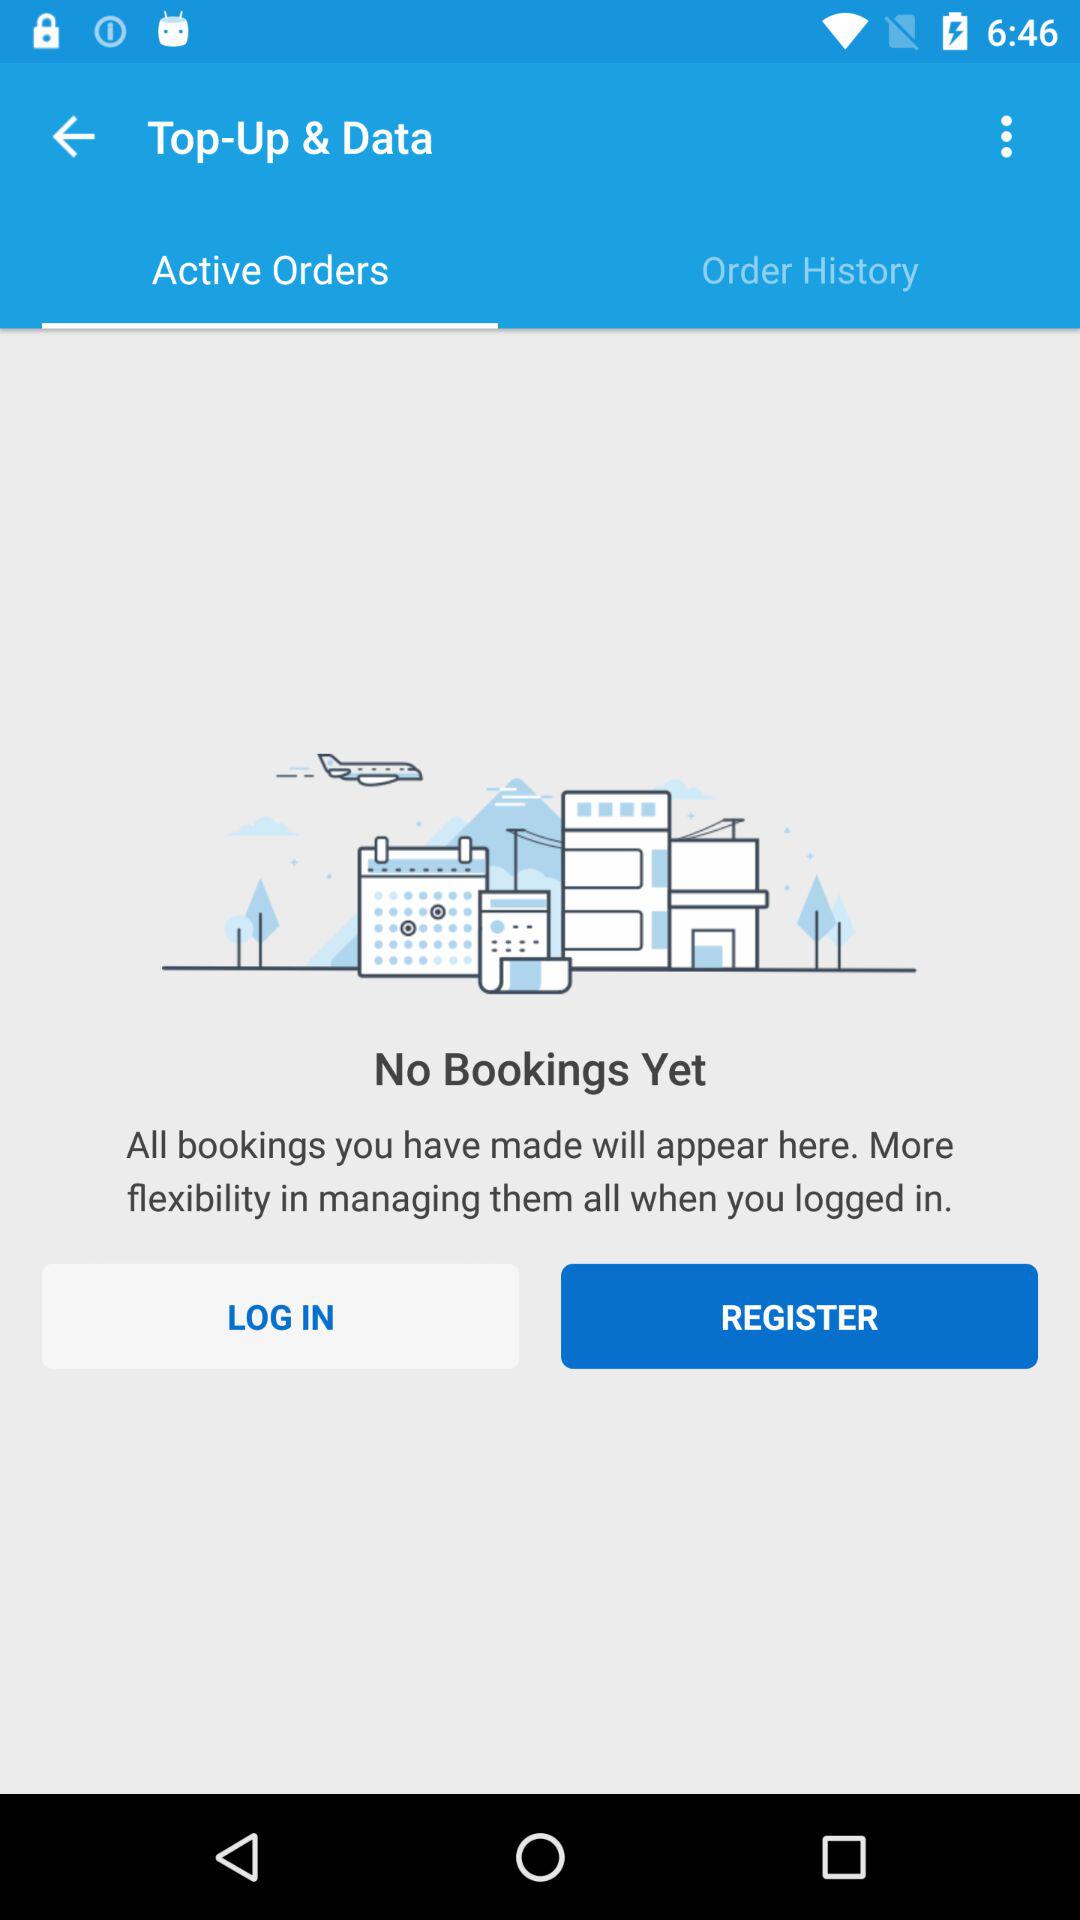  What do you see at coordinates (280, 1316) in the screenshot?
I see `select icon below all bookings you icon` at bounding box center [280, 1316].